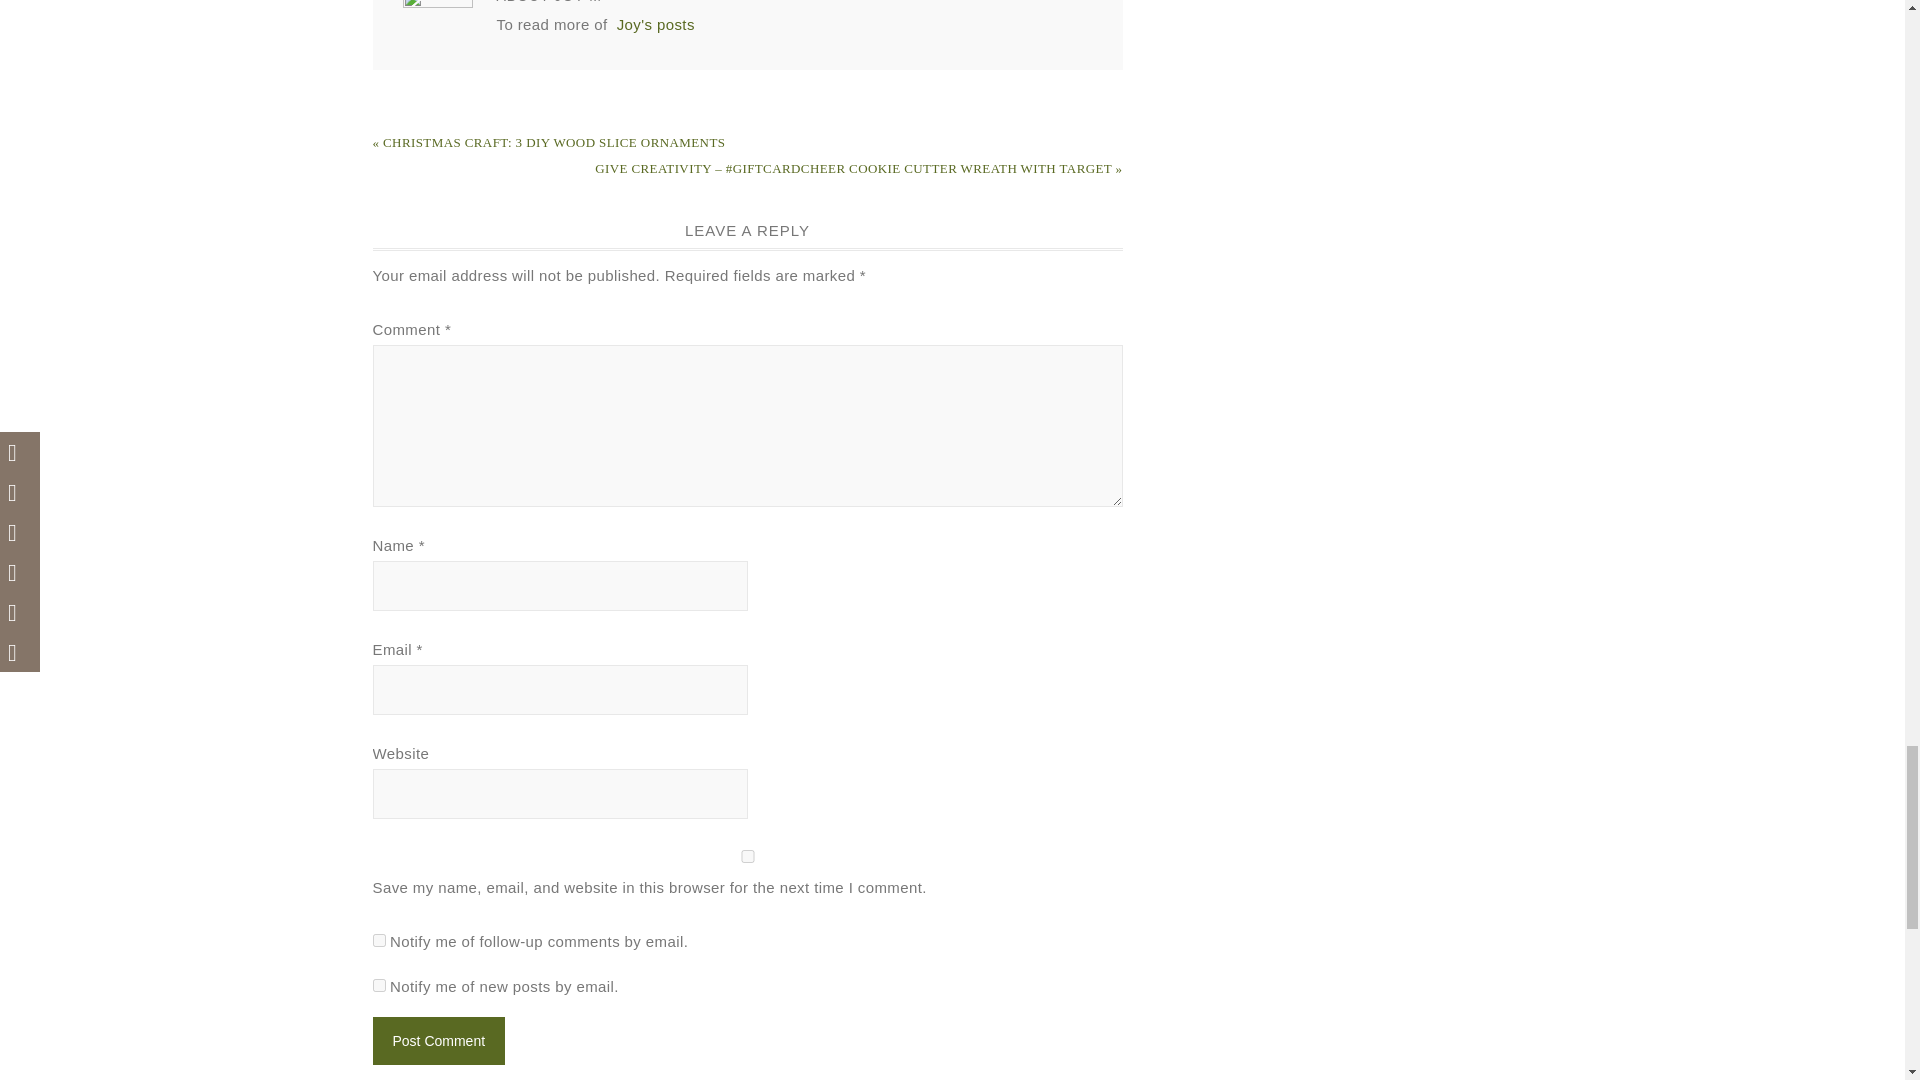 Image resolution: width=1920 pixels, height=1080 pixels. I want to click on Post Comment, so click(438, 1040).